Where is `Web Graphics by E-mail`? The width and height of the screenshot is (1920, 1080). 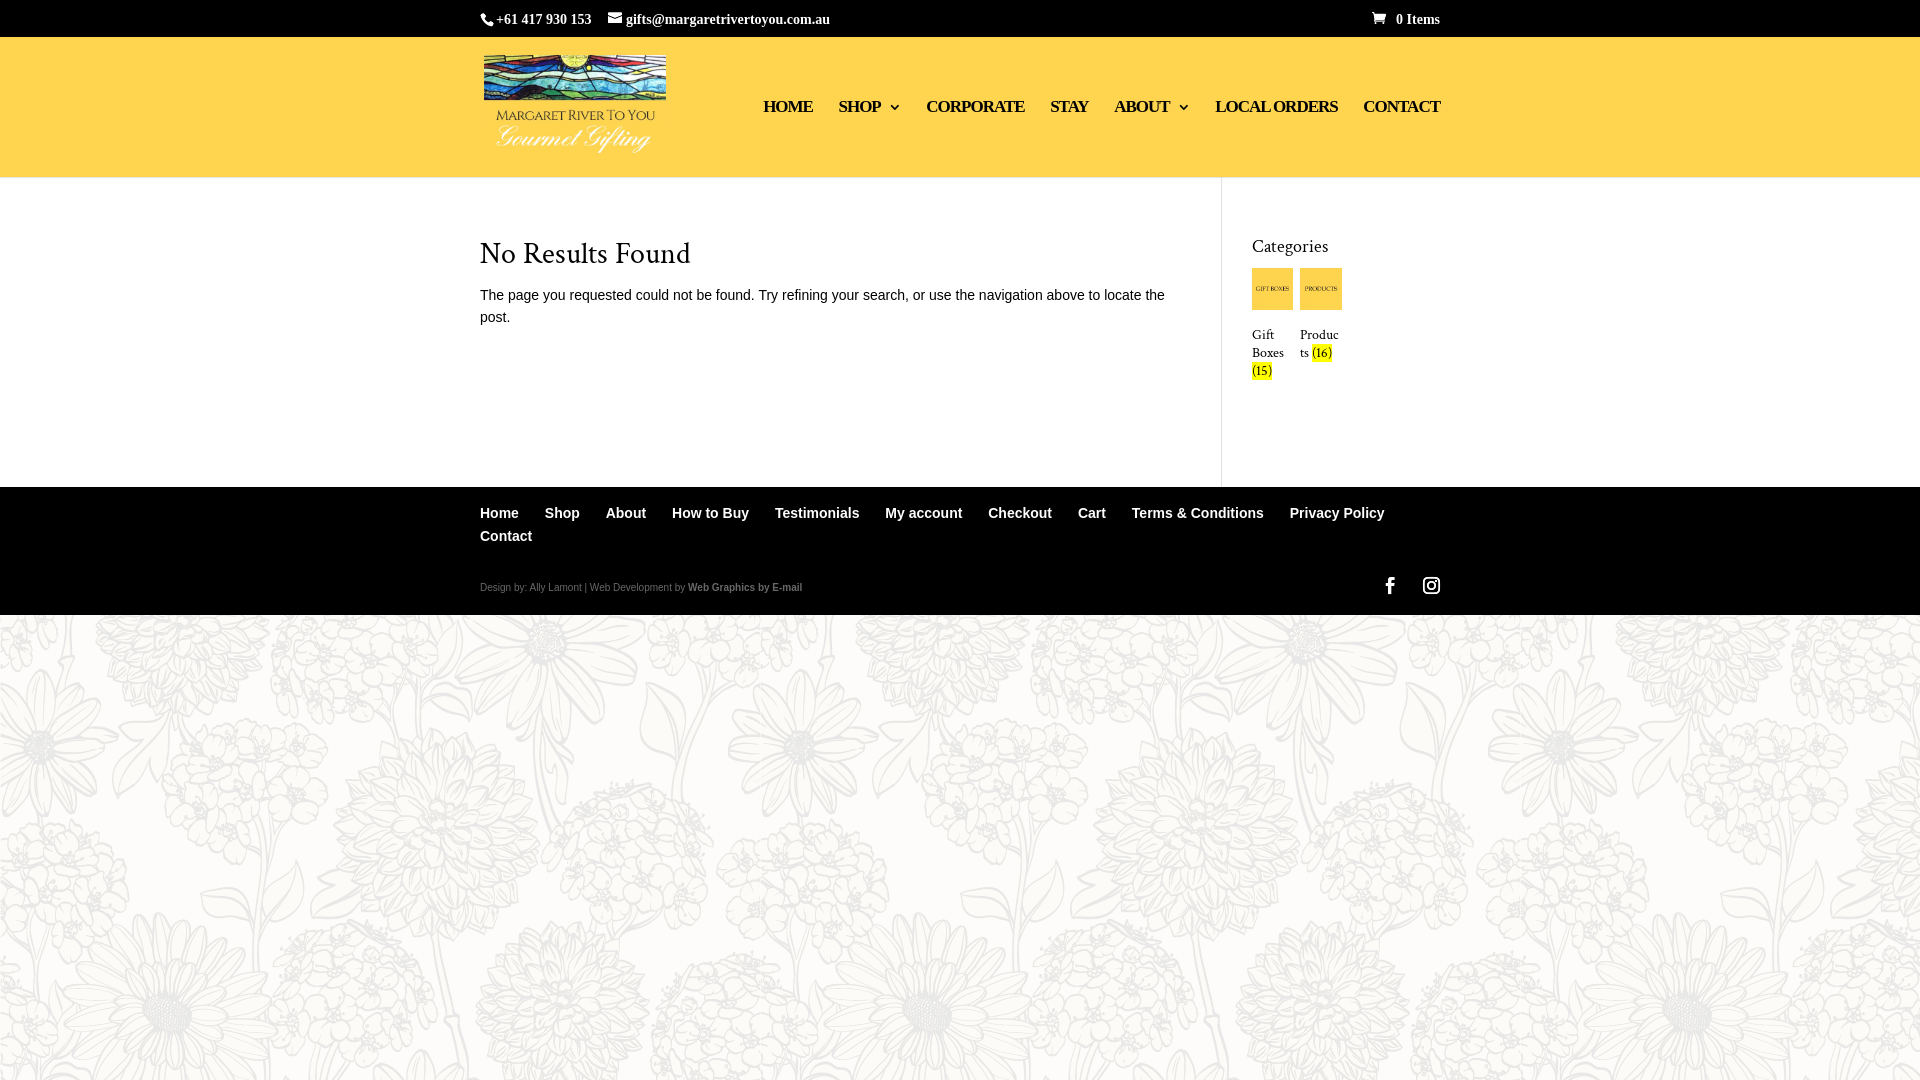
Web Graphics by E-mail is located at coordinates (745, 588).